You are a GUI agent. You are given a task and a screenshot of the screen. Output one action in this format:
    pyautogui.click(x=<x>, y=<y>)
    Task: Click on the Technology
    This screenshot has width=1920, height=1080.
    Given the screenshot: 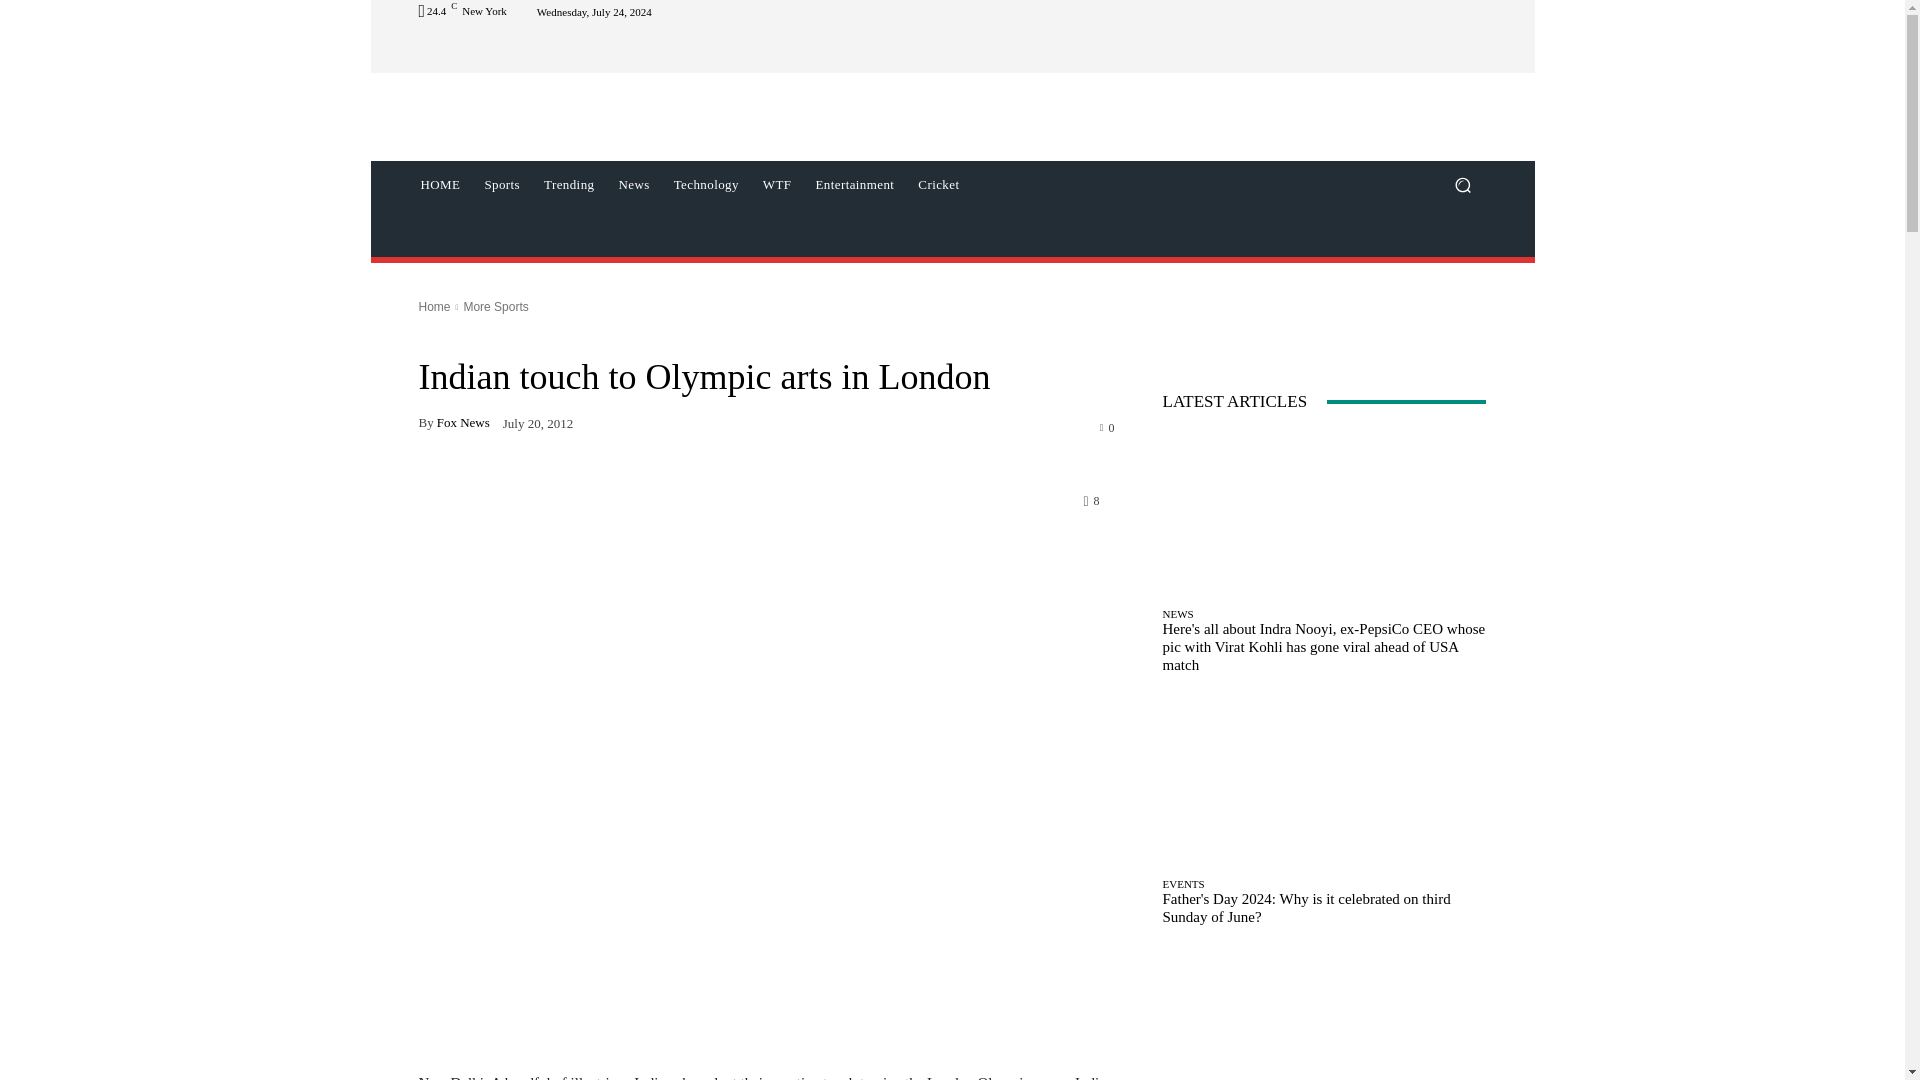 What is the action you would take?
    pyautogui.click(x=706, y=184)
    